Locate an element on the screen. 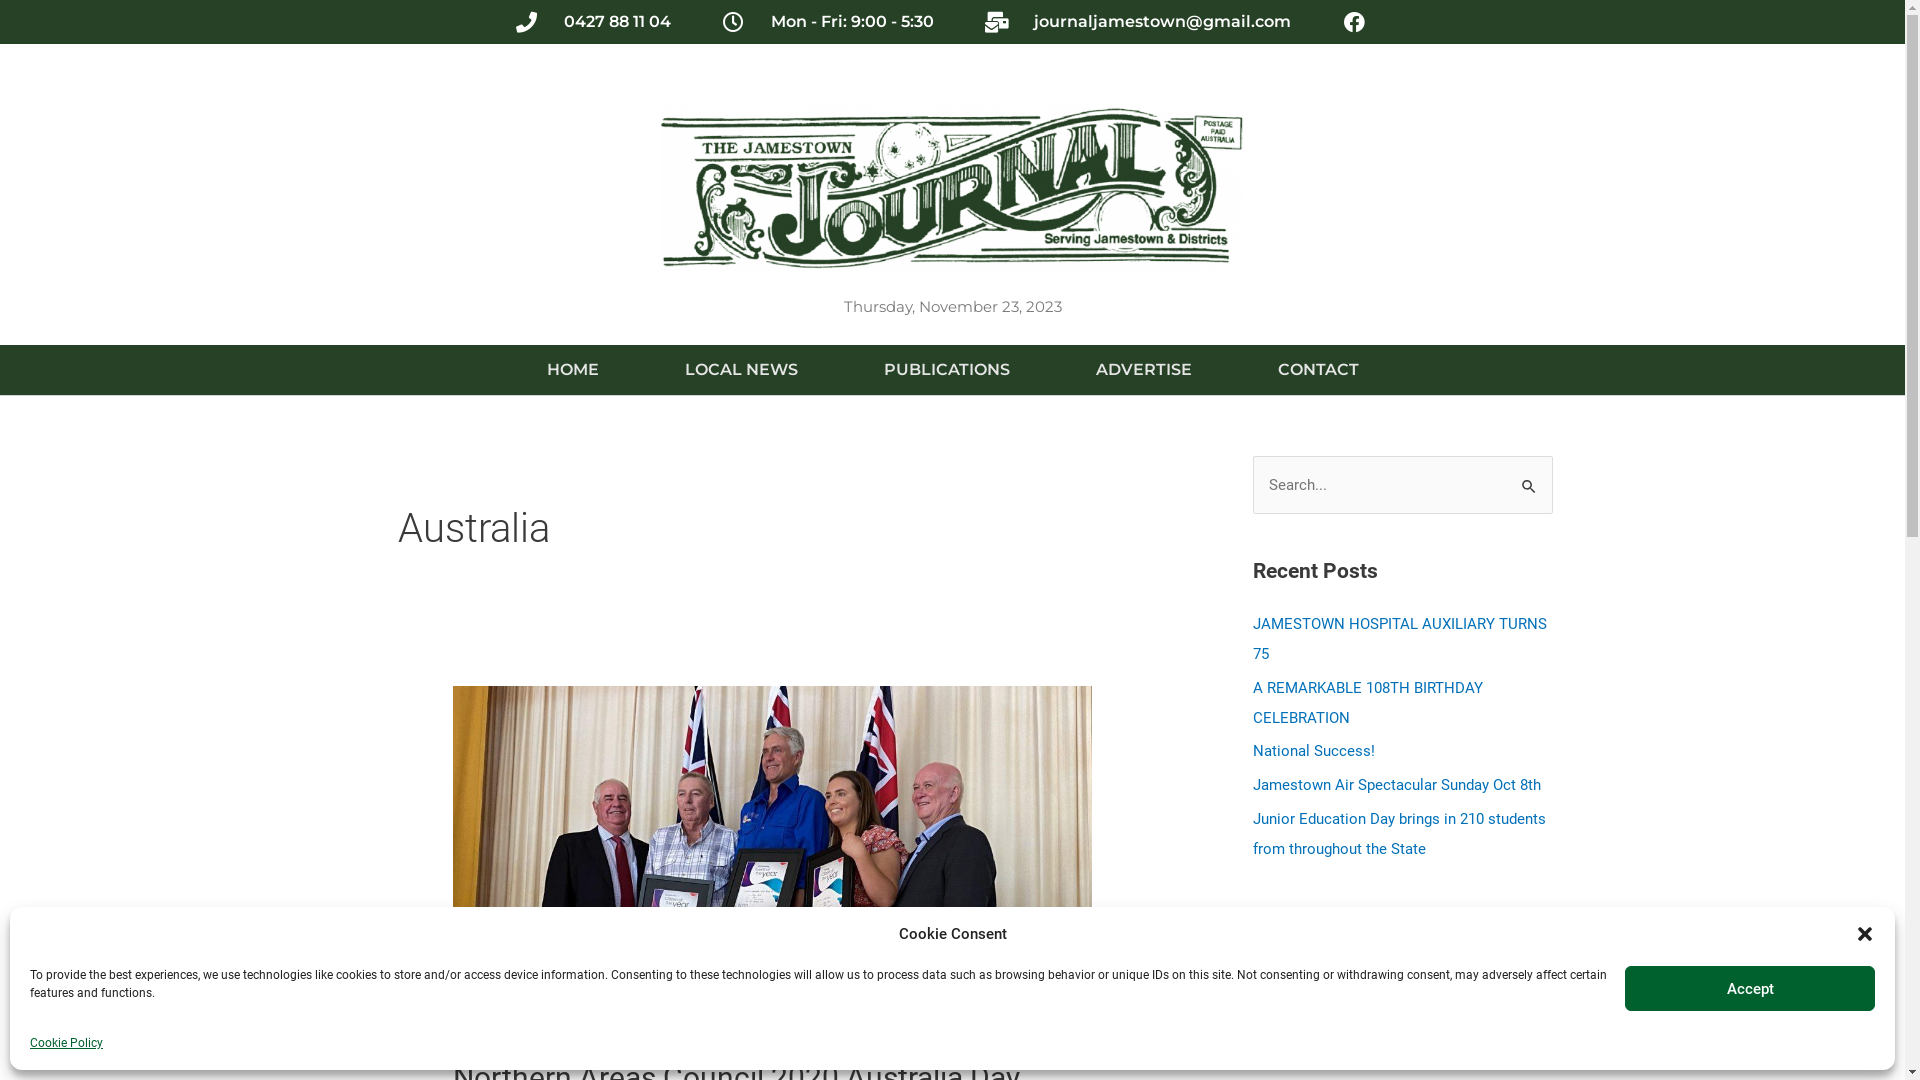 The width and height of the screenshot is (1920, 1080). ADVERTISE is located at coordinates (1144, 370).